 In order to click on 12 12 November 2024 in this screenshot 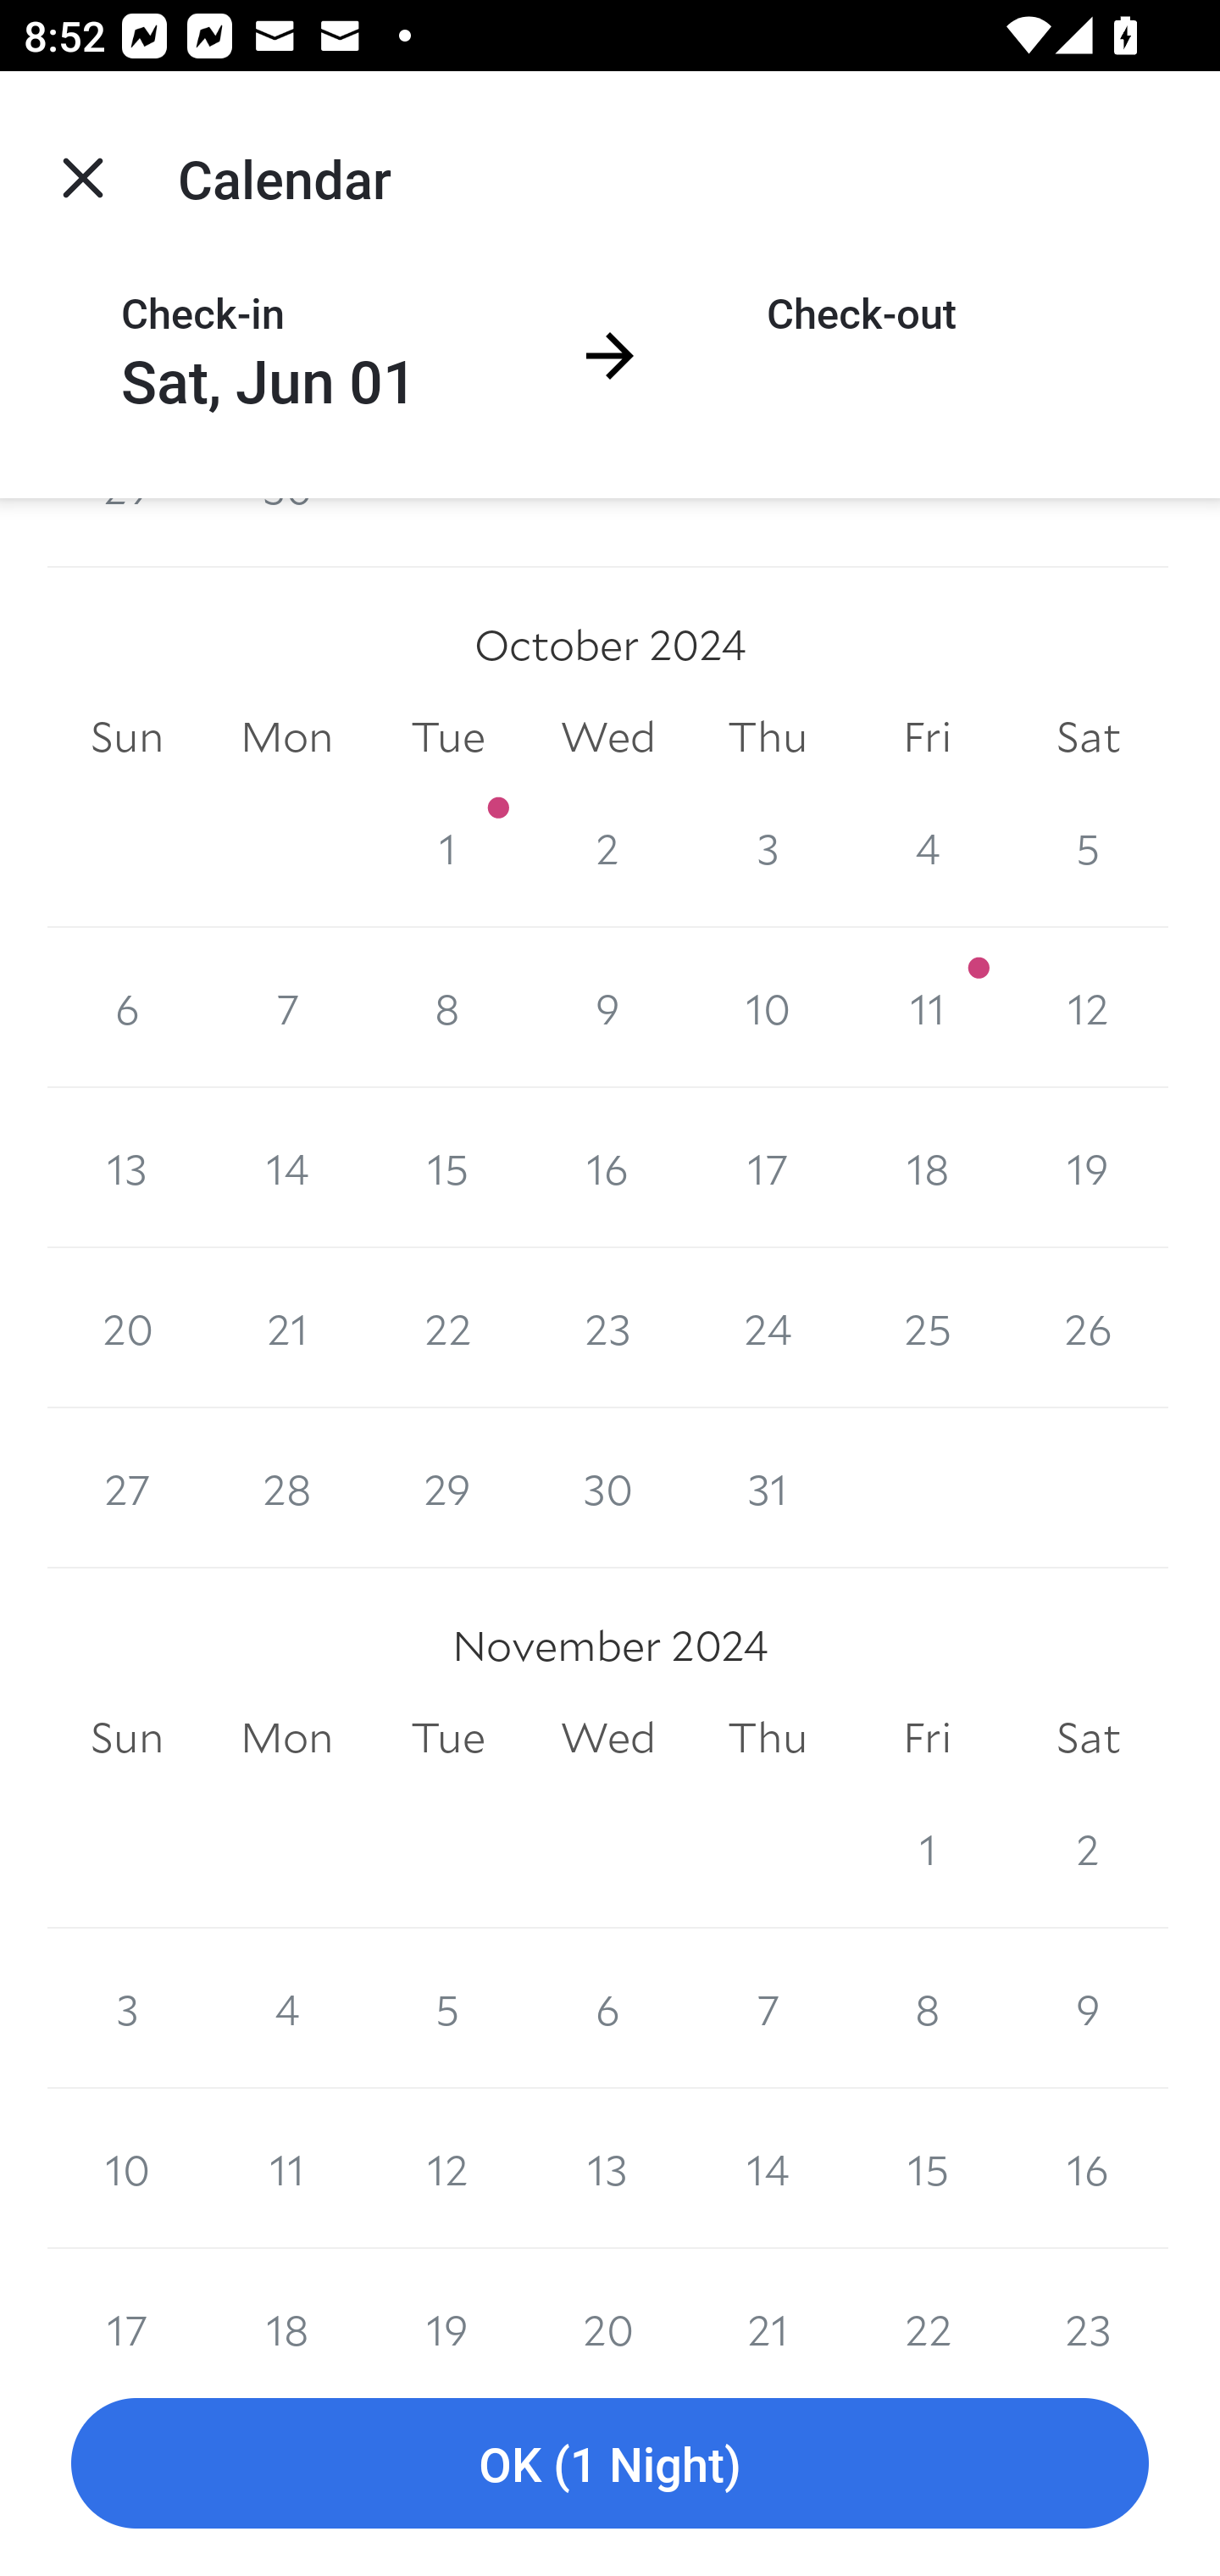, I will do `click(447, 2168)`.